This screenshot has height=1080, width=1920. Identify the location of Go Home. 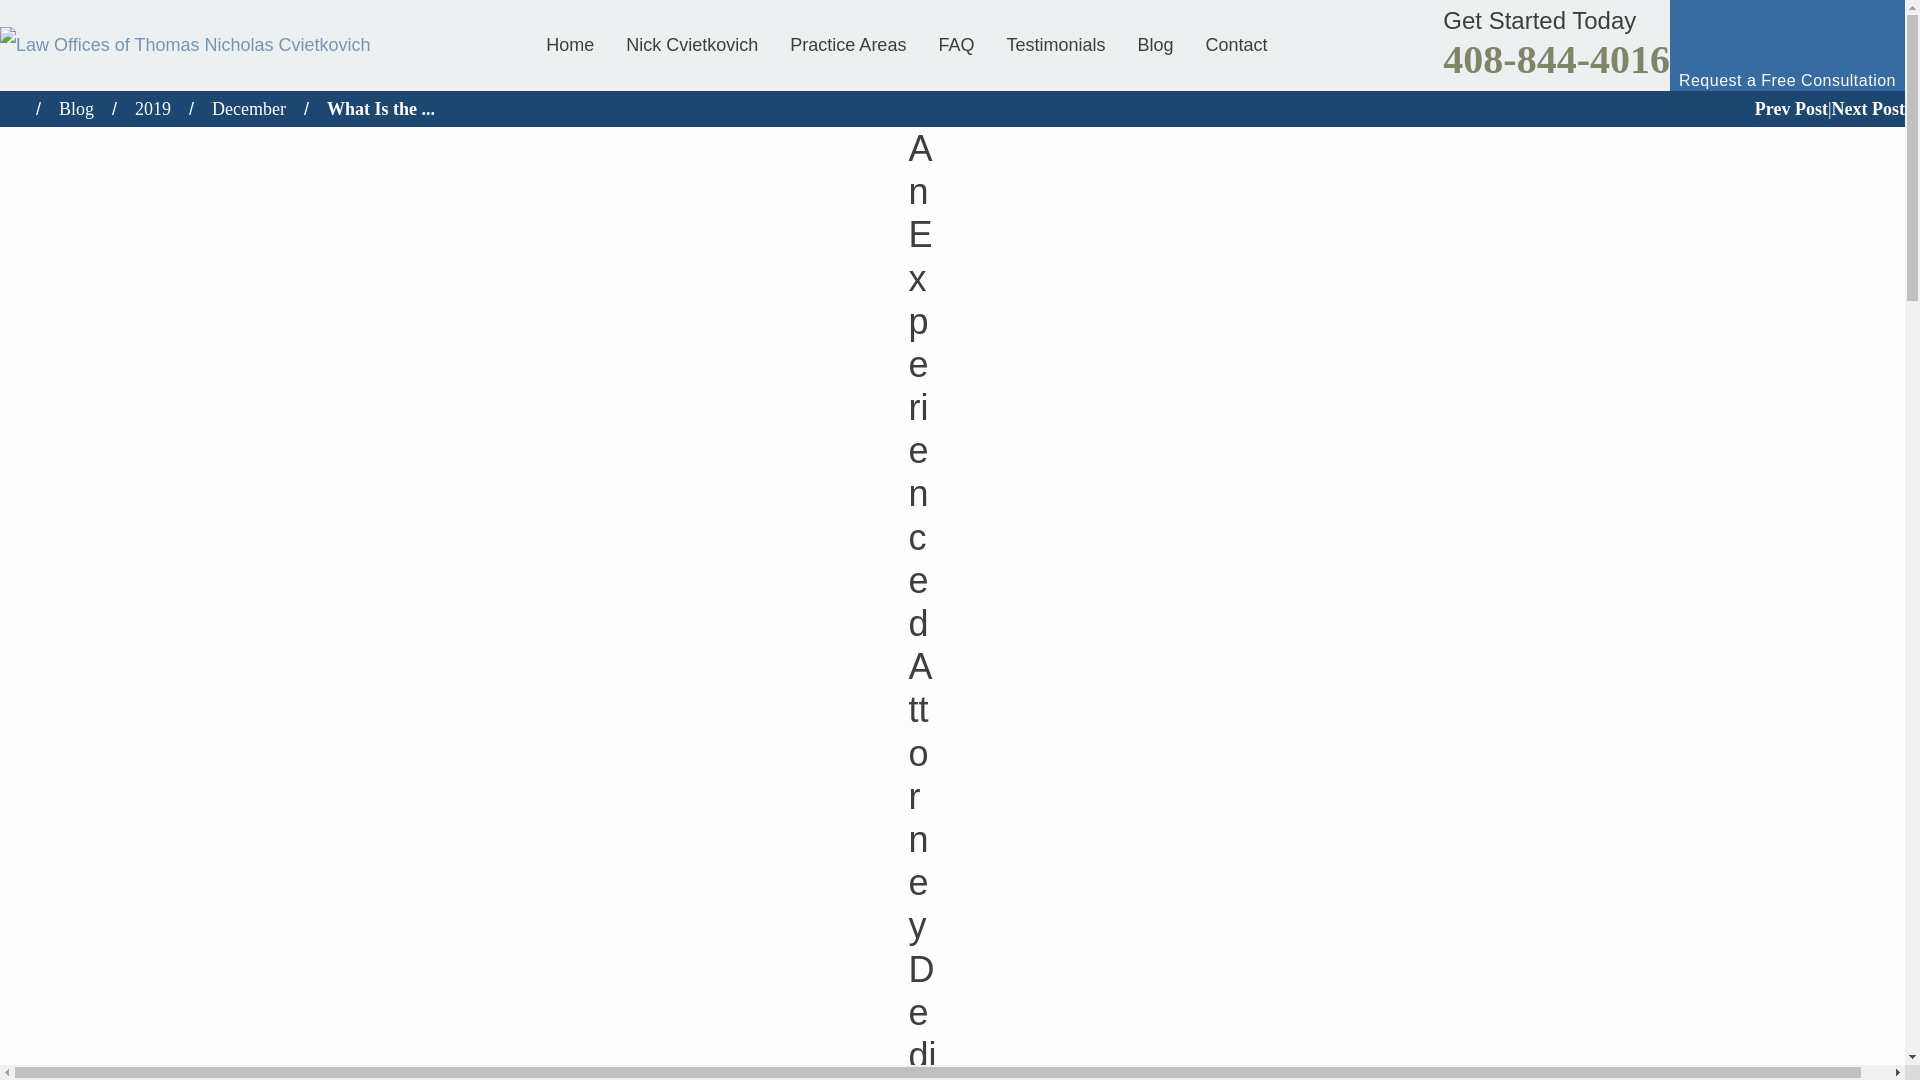
(18, 108).